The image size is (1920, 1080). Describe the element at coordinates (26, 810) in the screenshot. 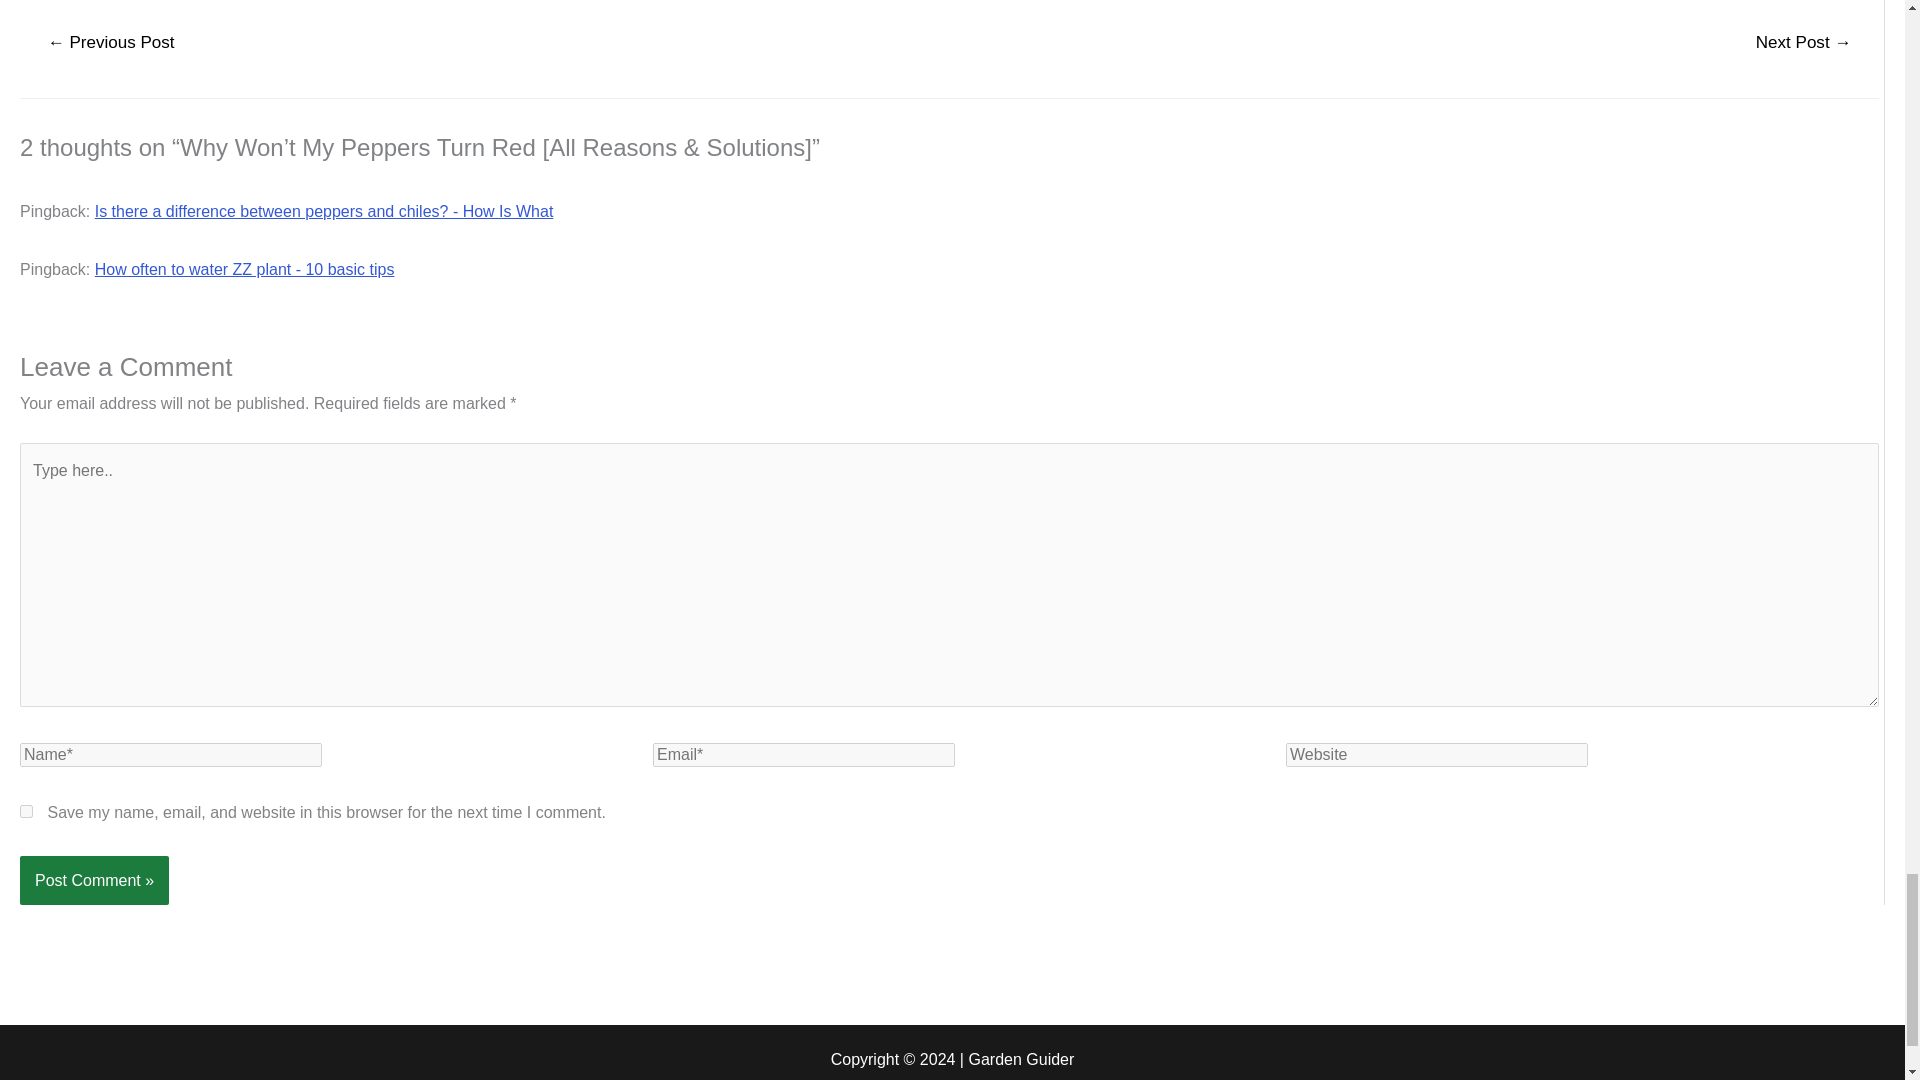

I see `yes` at that location.